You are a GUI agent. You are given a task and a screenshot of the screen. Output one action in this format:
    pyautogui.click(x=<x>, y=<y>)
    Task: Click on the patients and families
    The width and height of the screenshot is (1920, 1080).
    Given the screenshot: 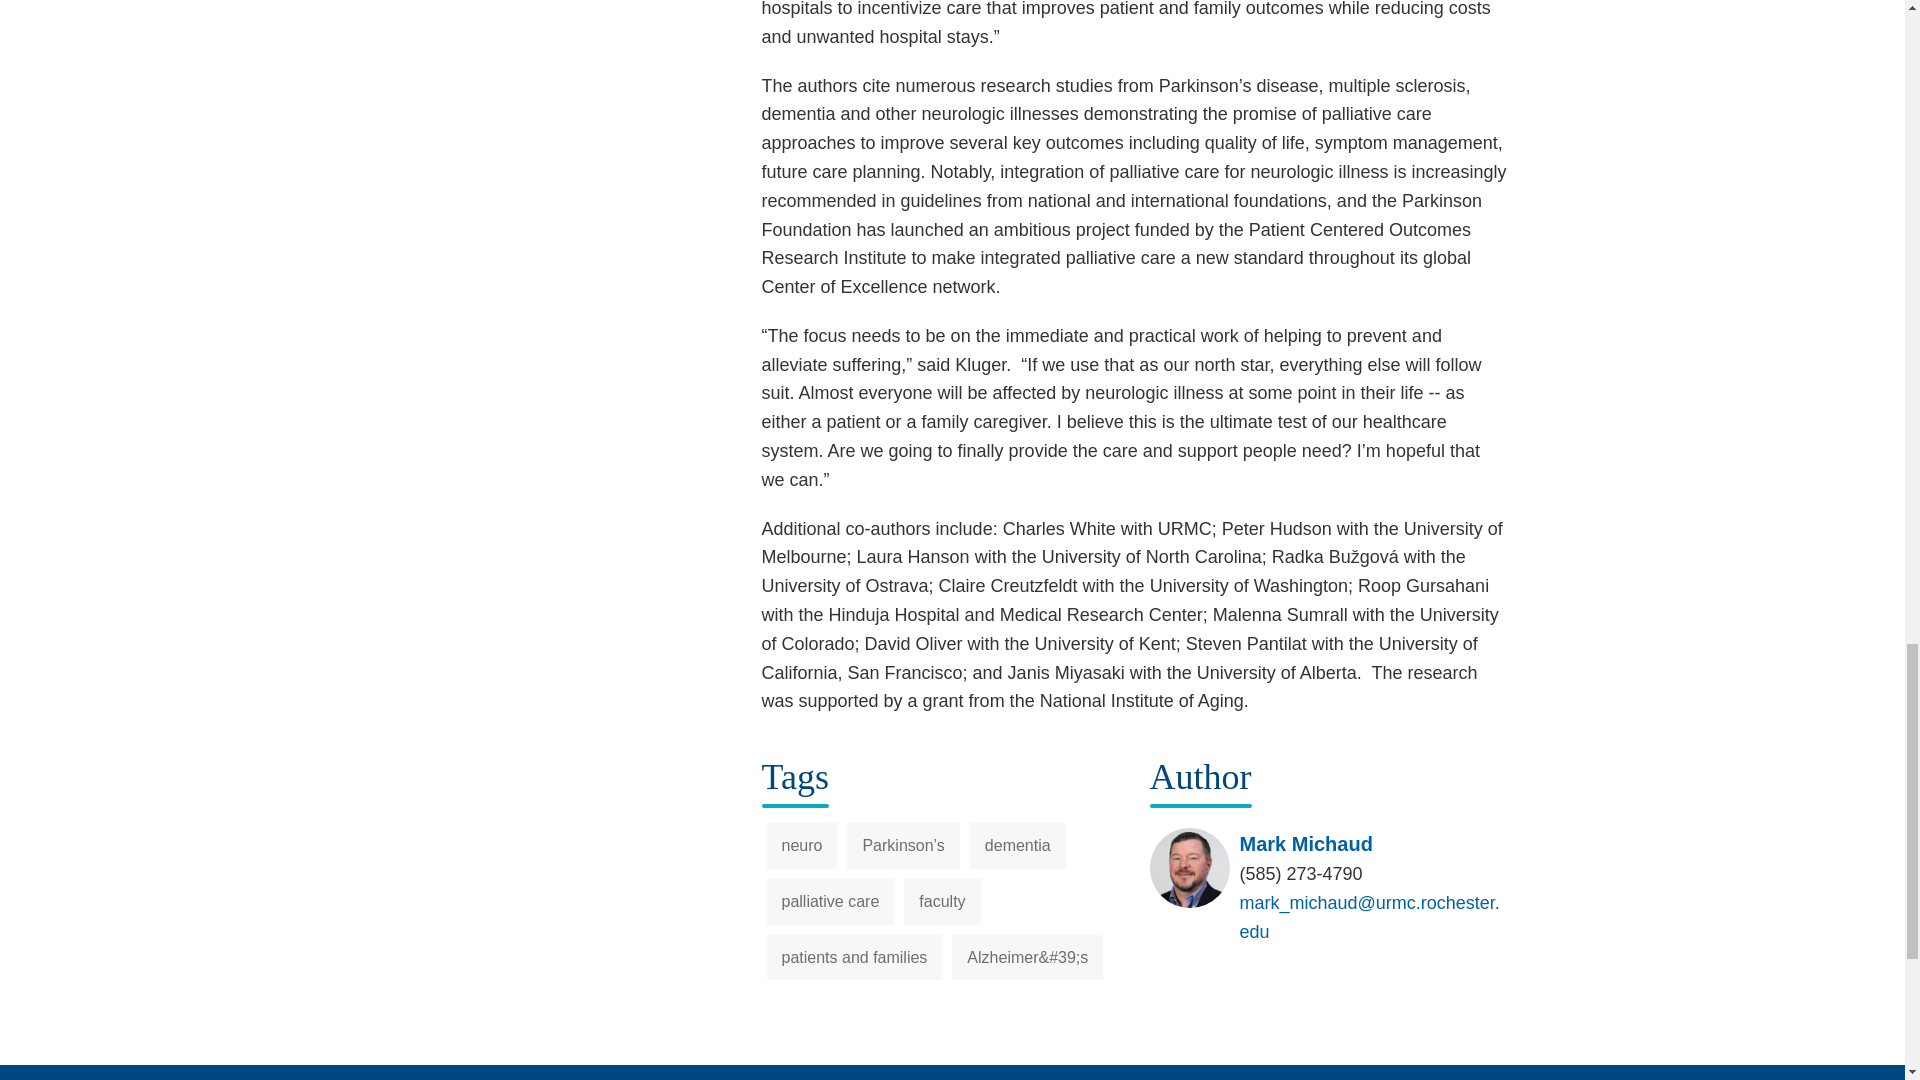 What is the action you would take?
    pyautogui.click(x=854, y=958)
    